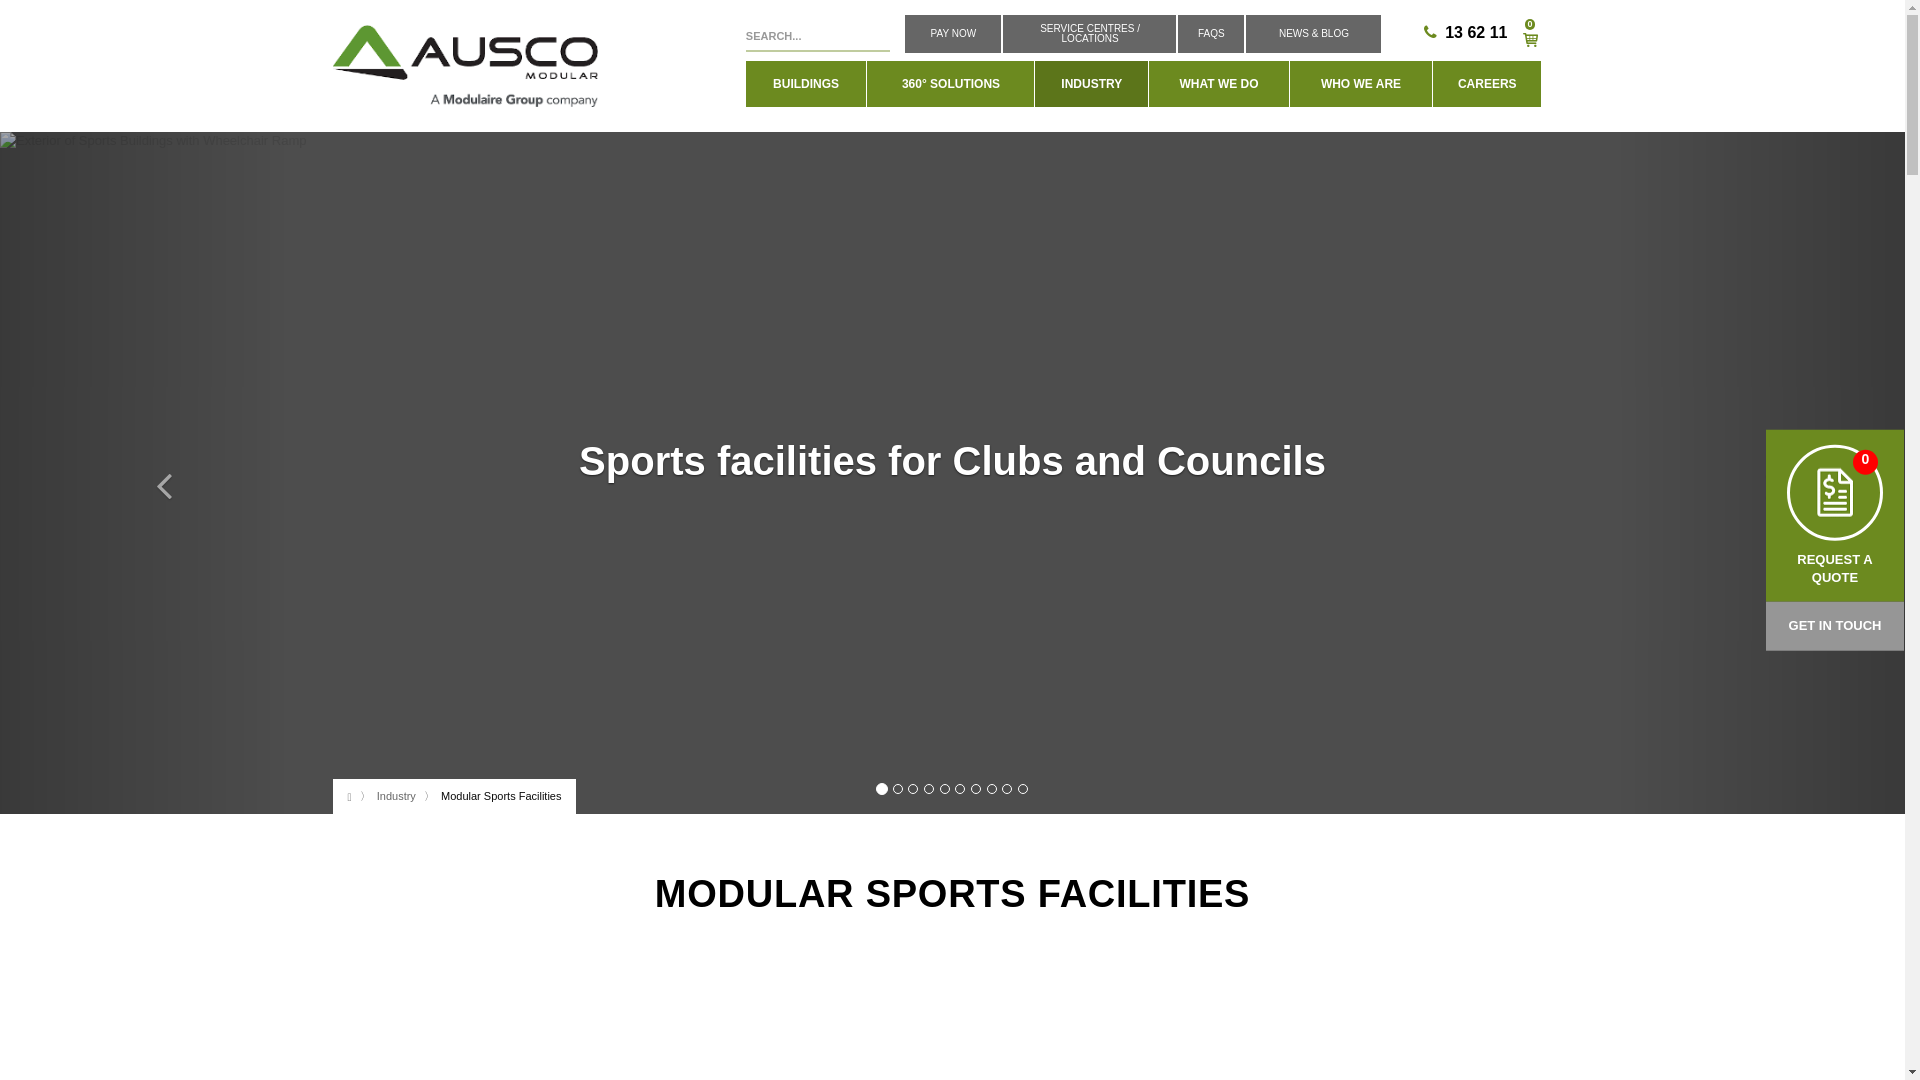  I want to click on Home, so click(474, 73).